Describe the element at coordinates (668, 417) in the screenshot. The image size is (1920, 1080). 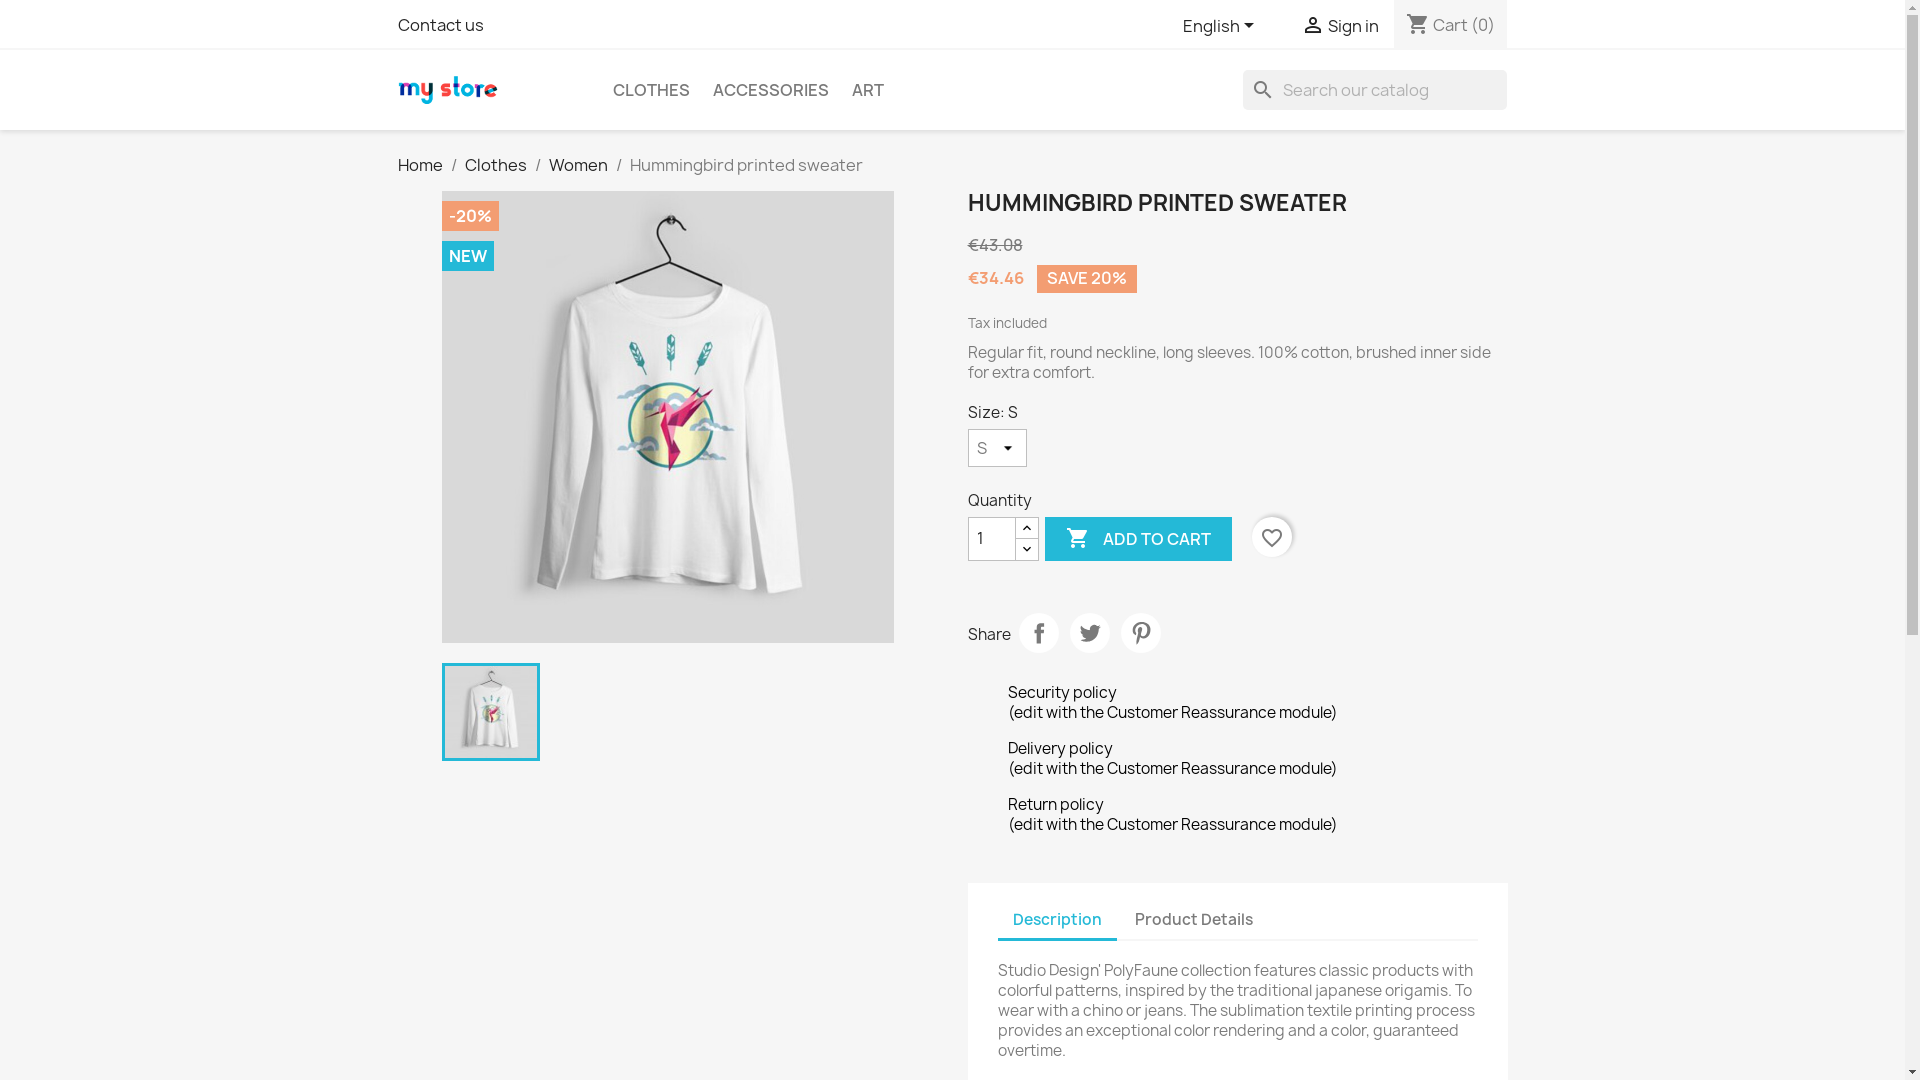
I see `Brown bear printed sweater` at that location.